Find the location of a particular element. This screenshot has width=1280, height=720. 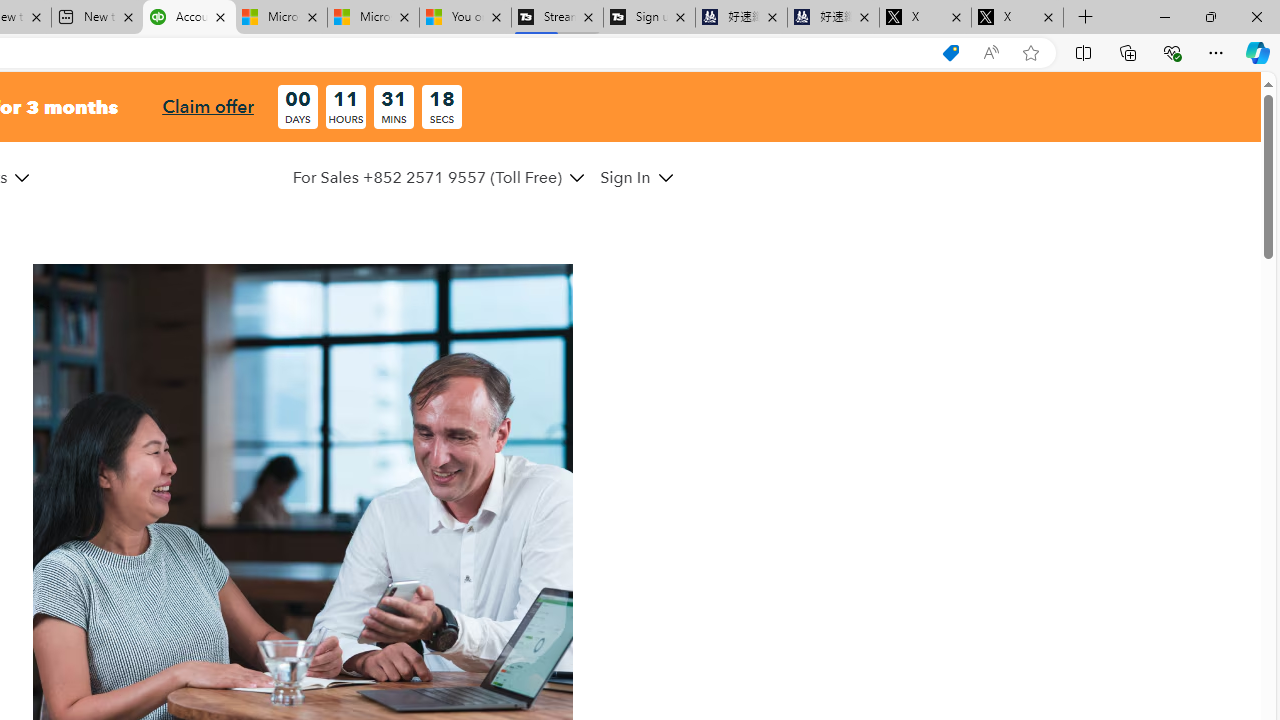

Close tab is located at coordinates (1048, 16).